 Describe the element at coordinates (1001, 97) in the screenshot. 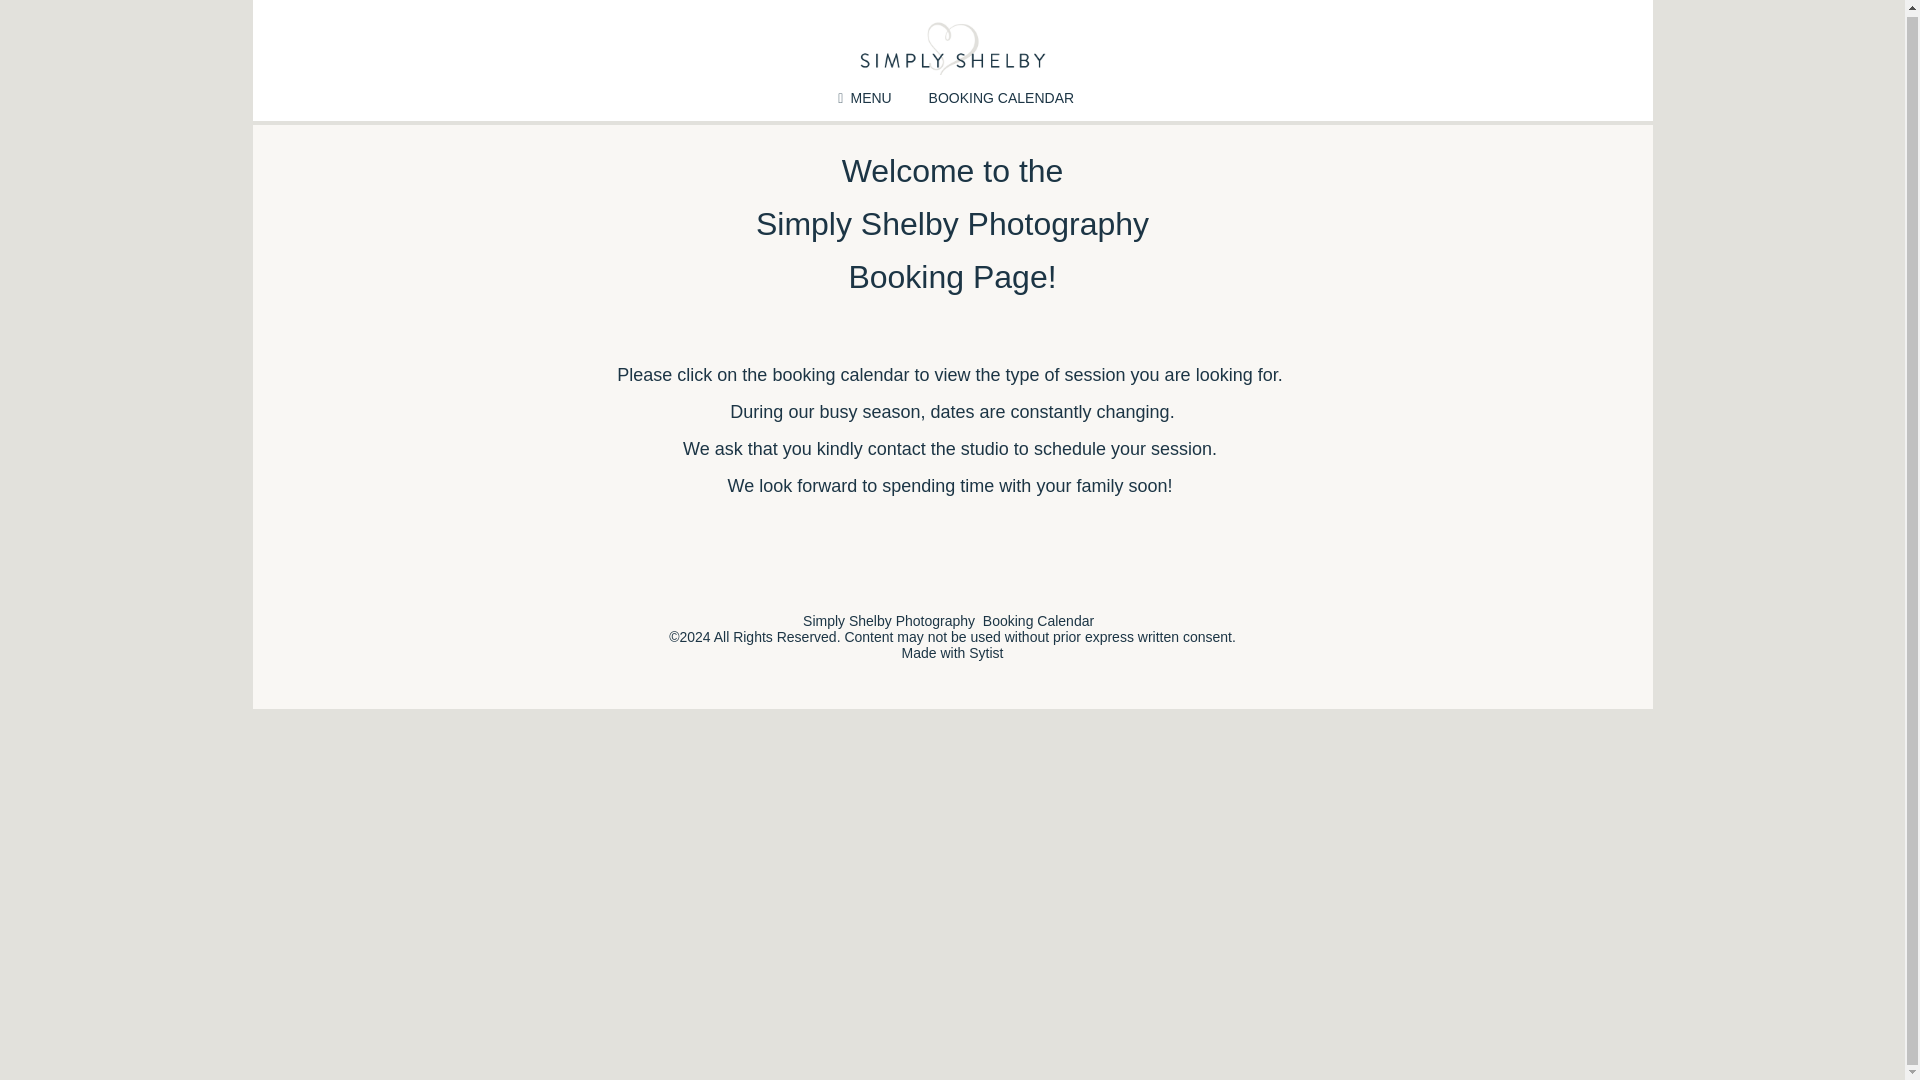

I see `BOOKING CALENDAR` at that location.